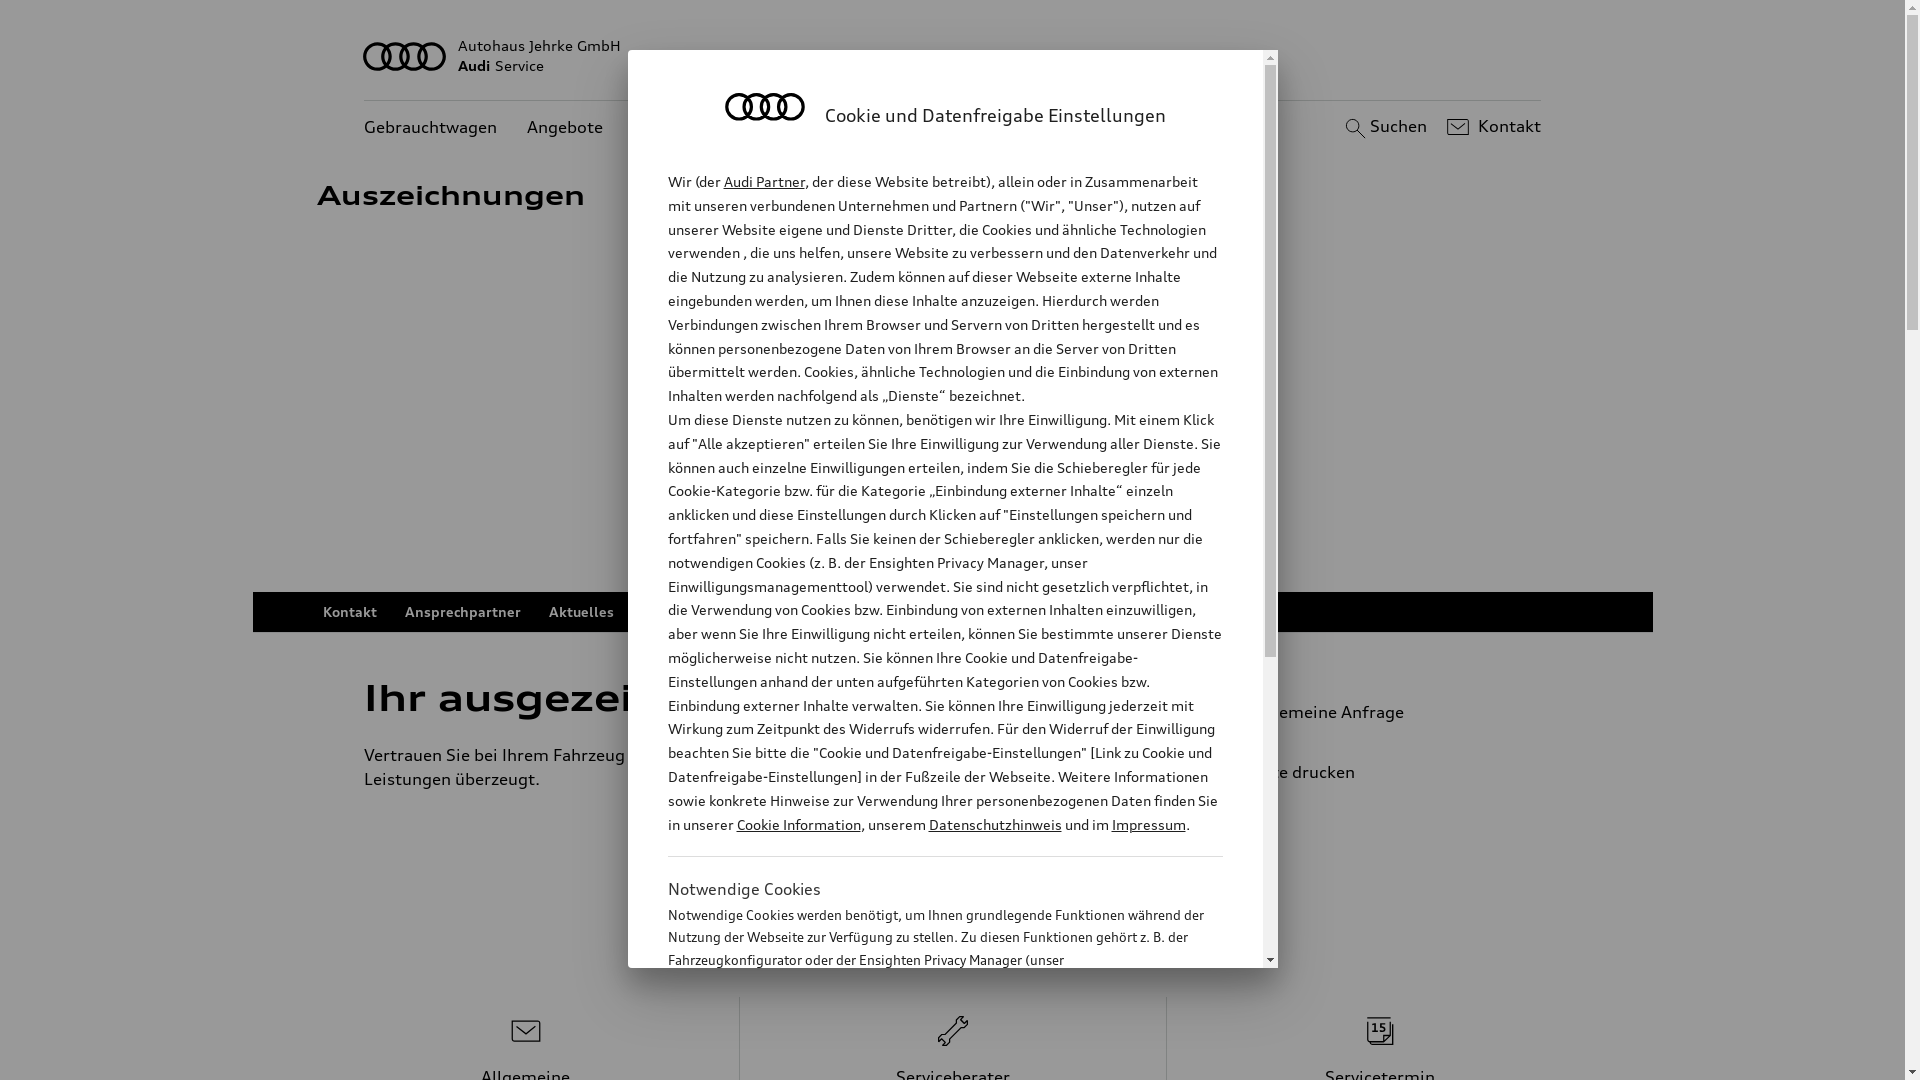 This screenshot has height=1080, width=1920. I want to click on Kontakt, so click(1492, 127).